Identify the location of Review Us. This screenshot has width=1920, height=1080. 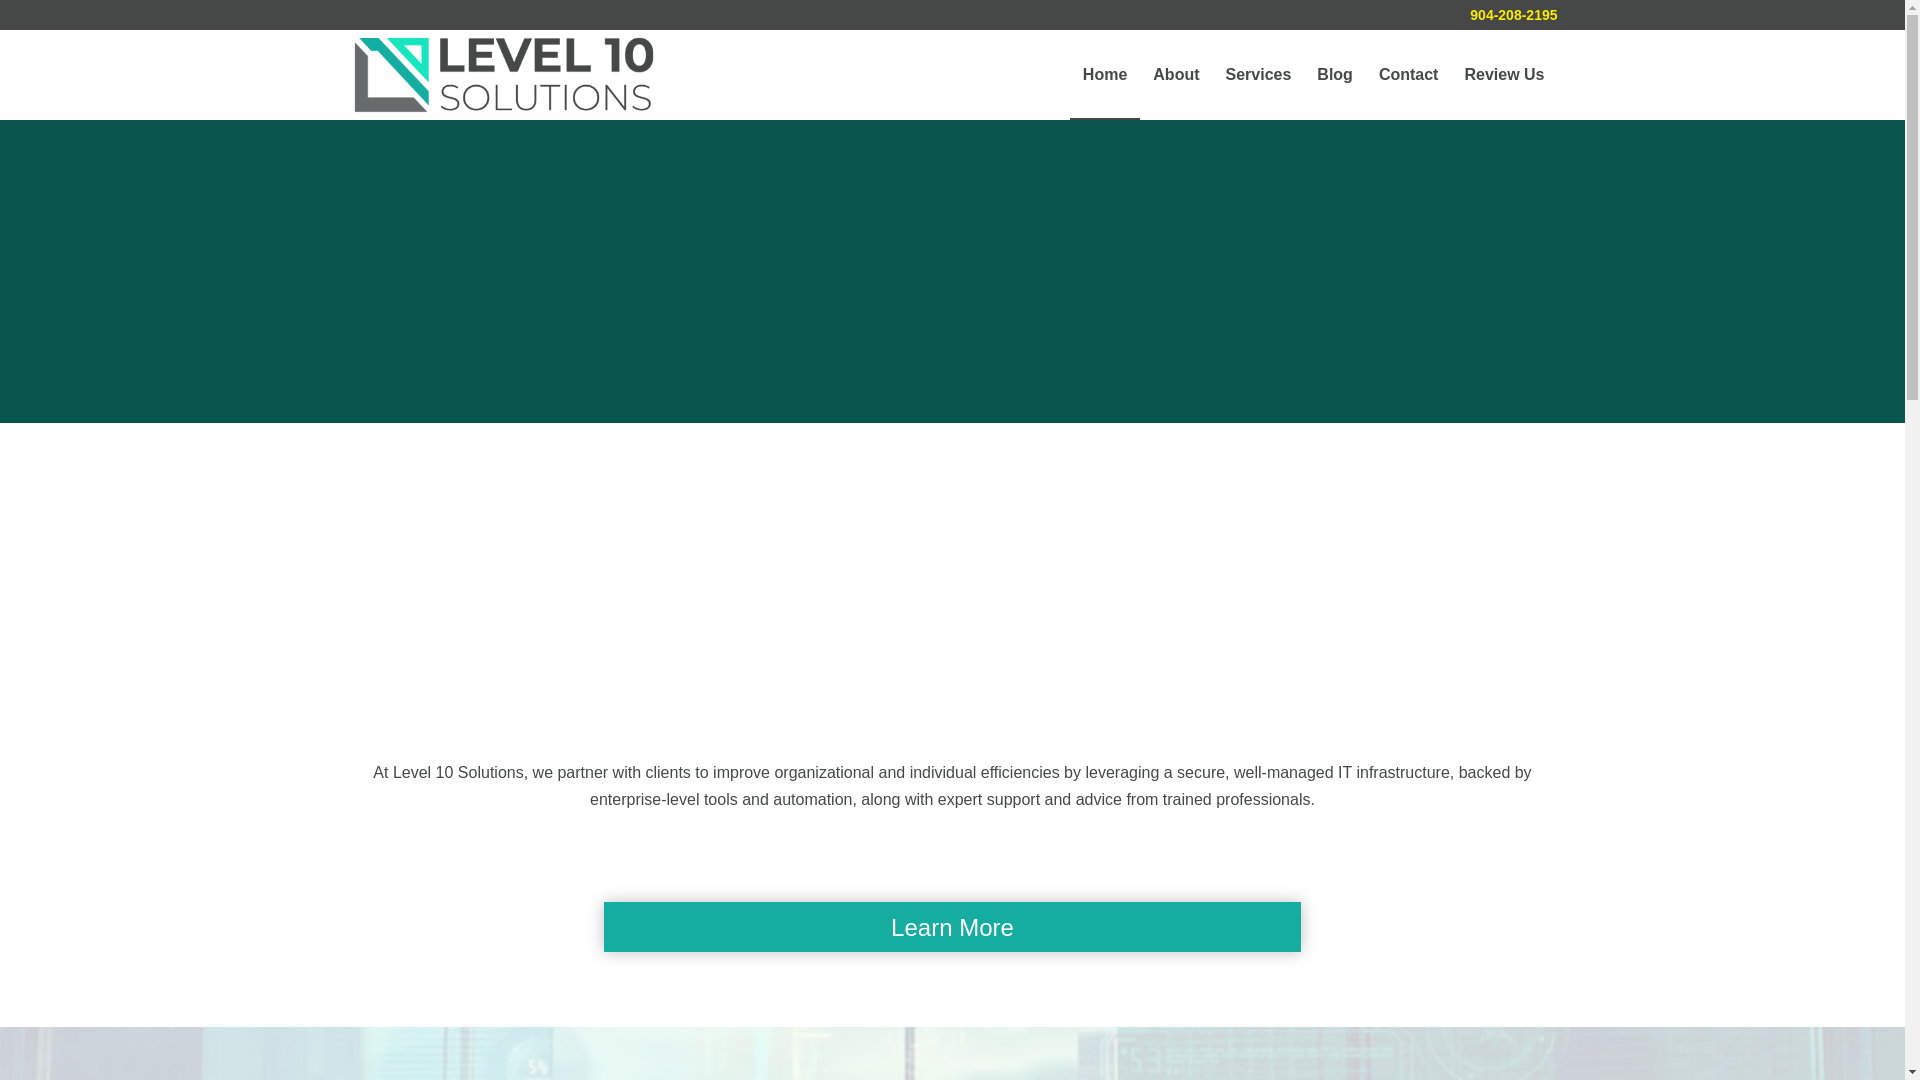
(1504, 74).